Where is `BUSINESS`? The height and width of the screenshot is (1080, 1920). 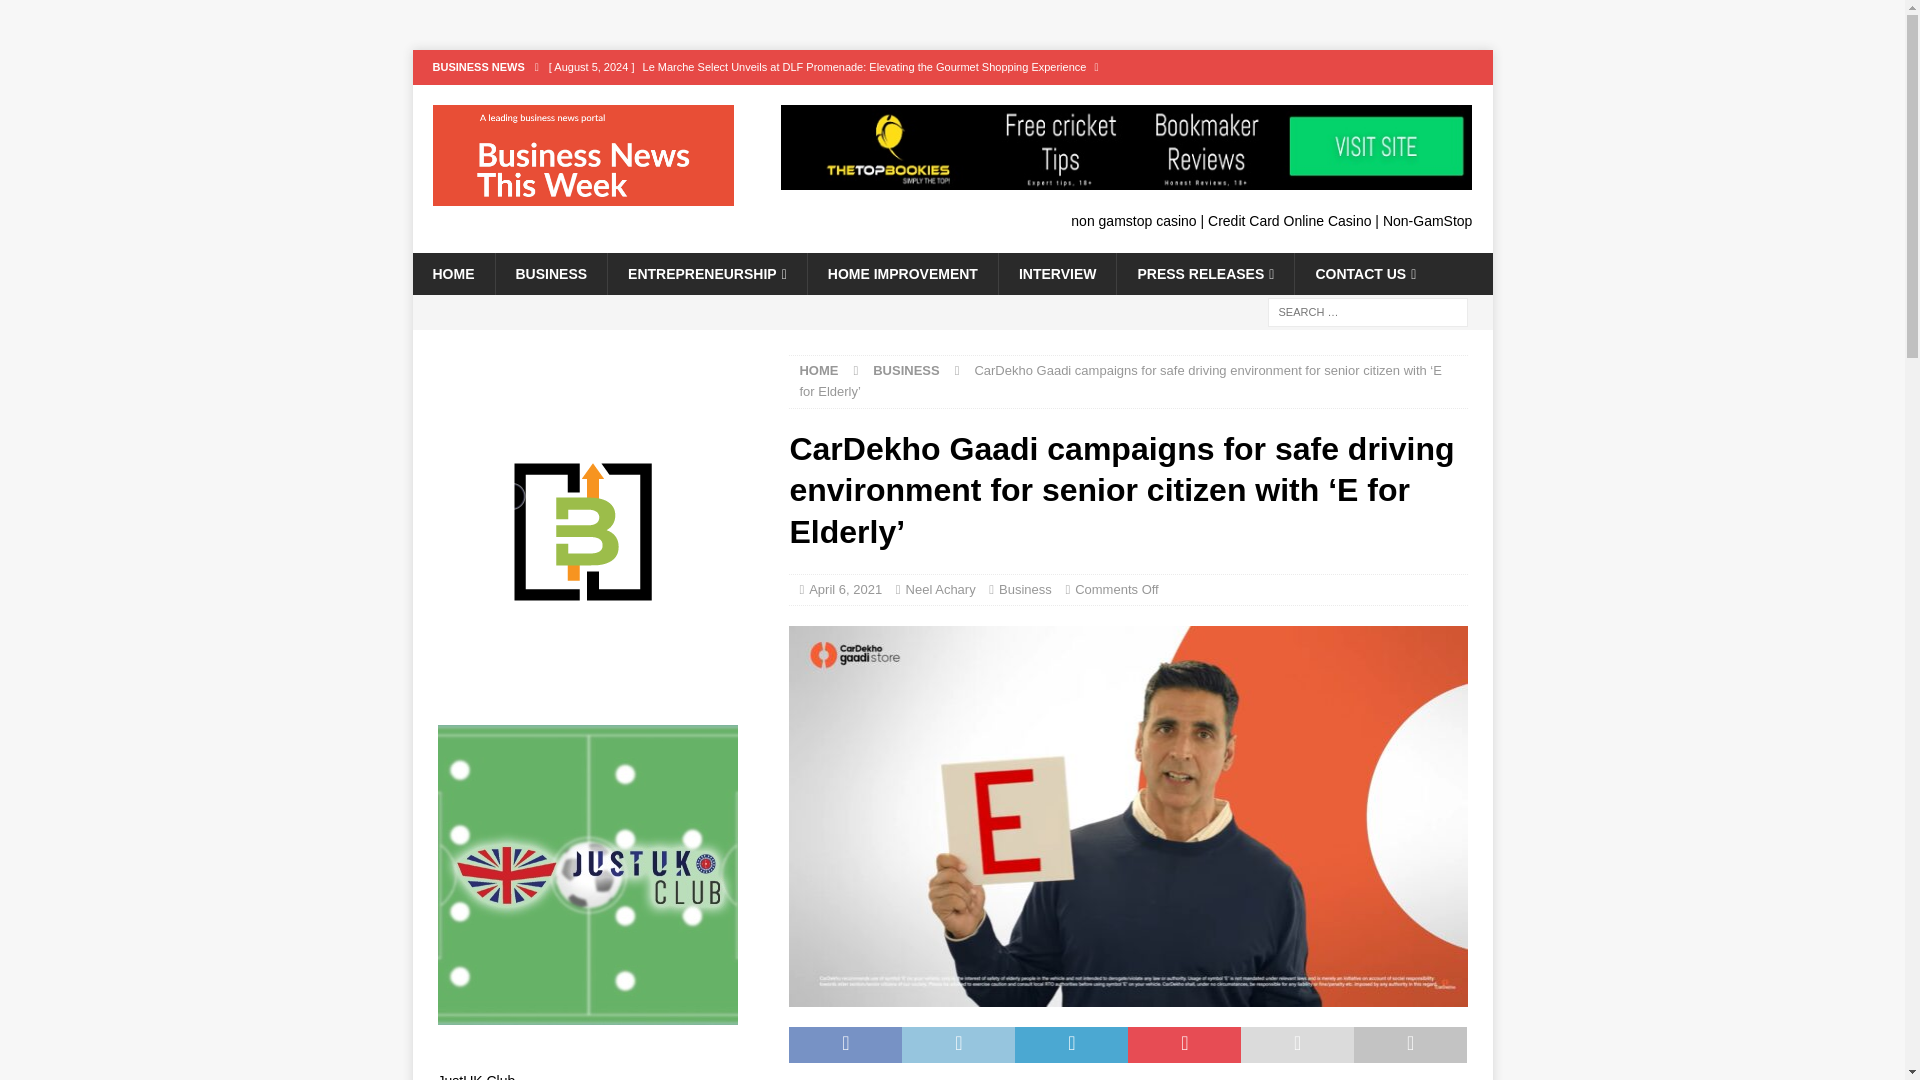 BUSINESS is located at coordinates (550, 273).